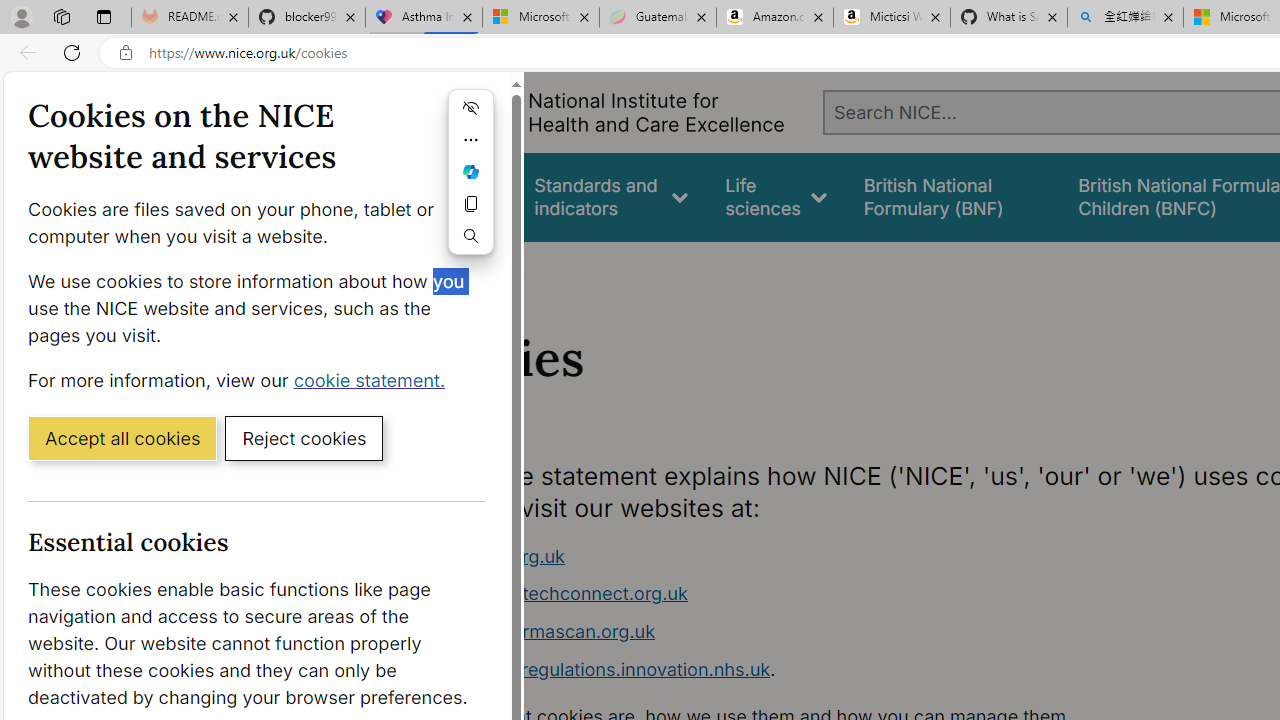  I want to click on Mini menu on text selection, so click(470, 184).